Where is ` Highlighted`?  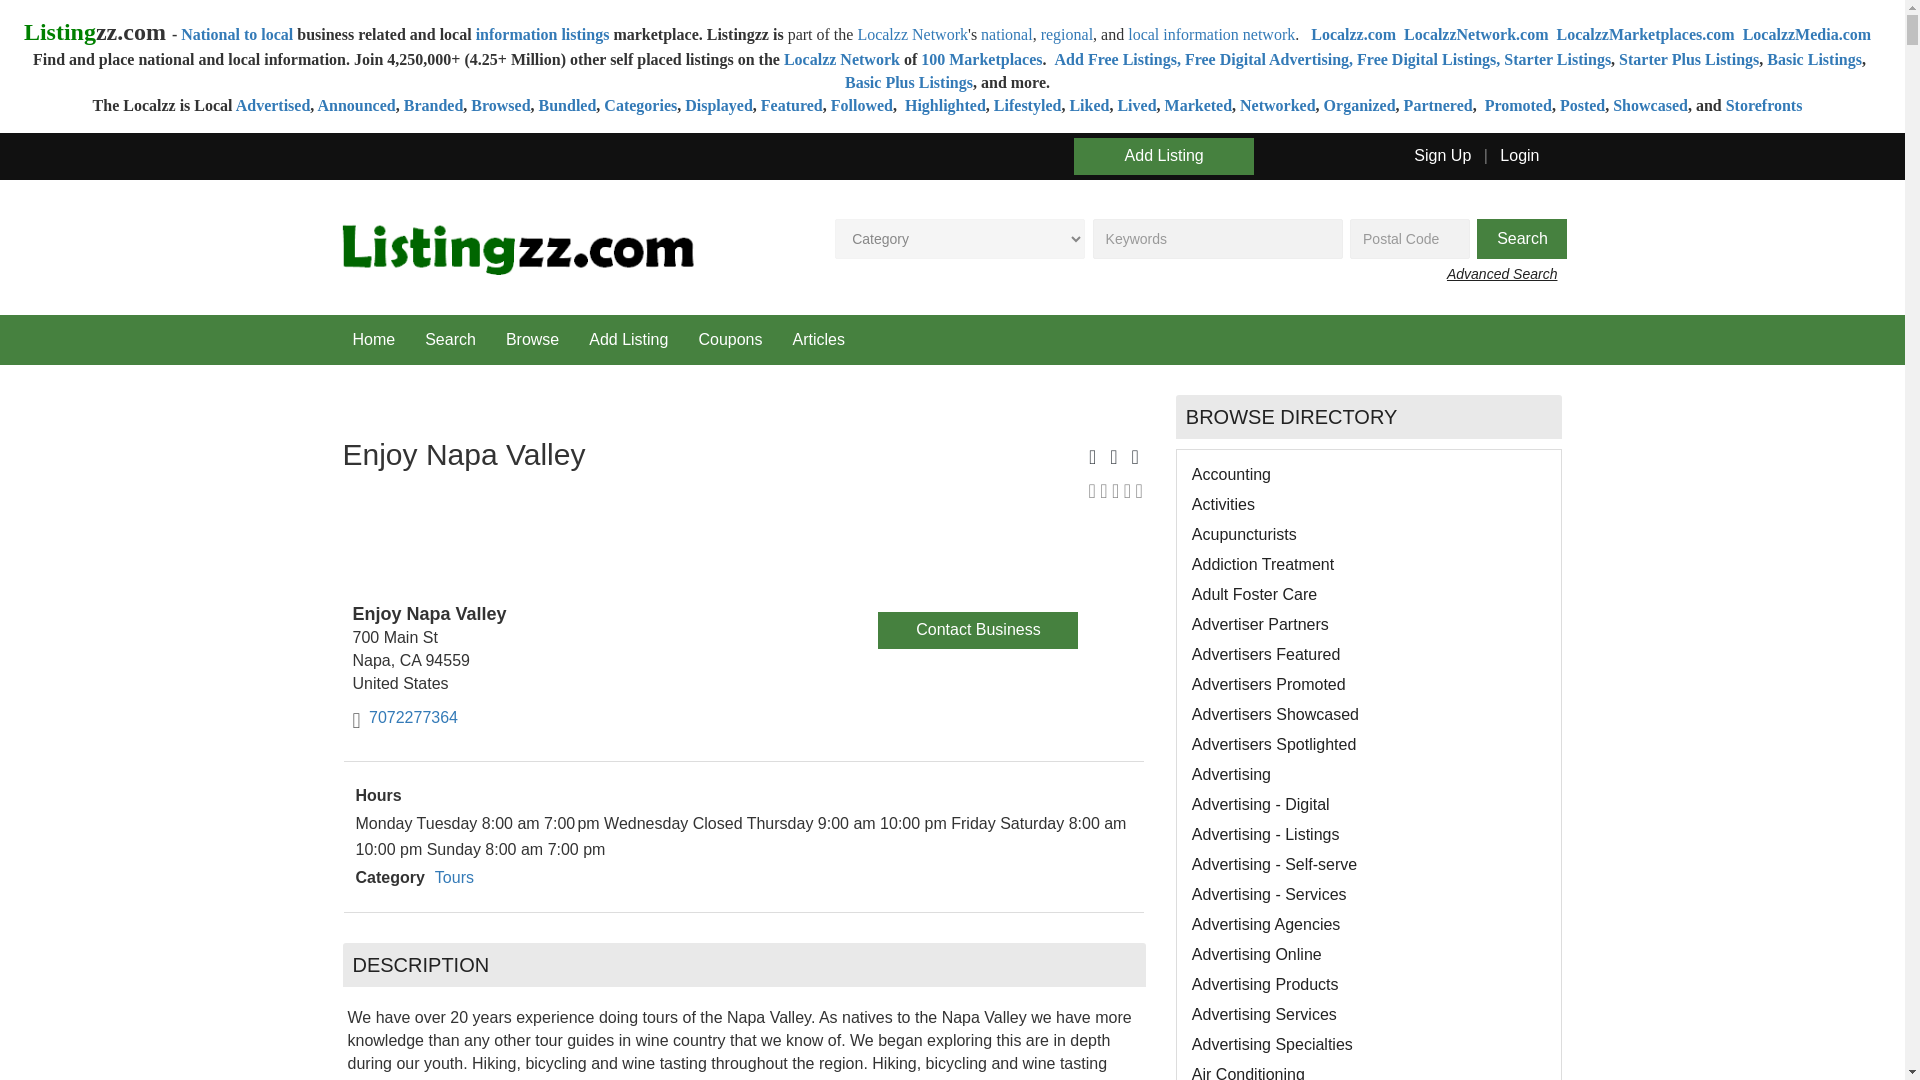
 Highlighted is located at coordinates (943, 106).